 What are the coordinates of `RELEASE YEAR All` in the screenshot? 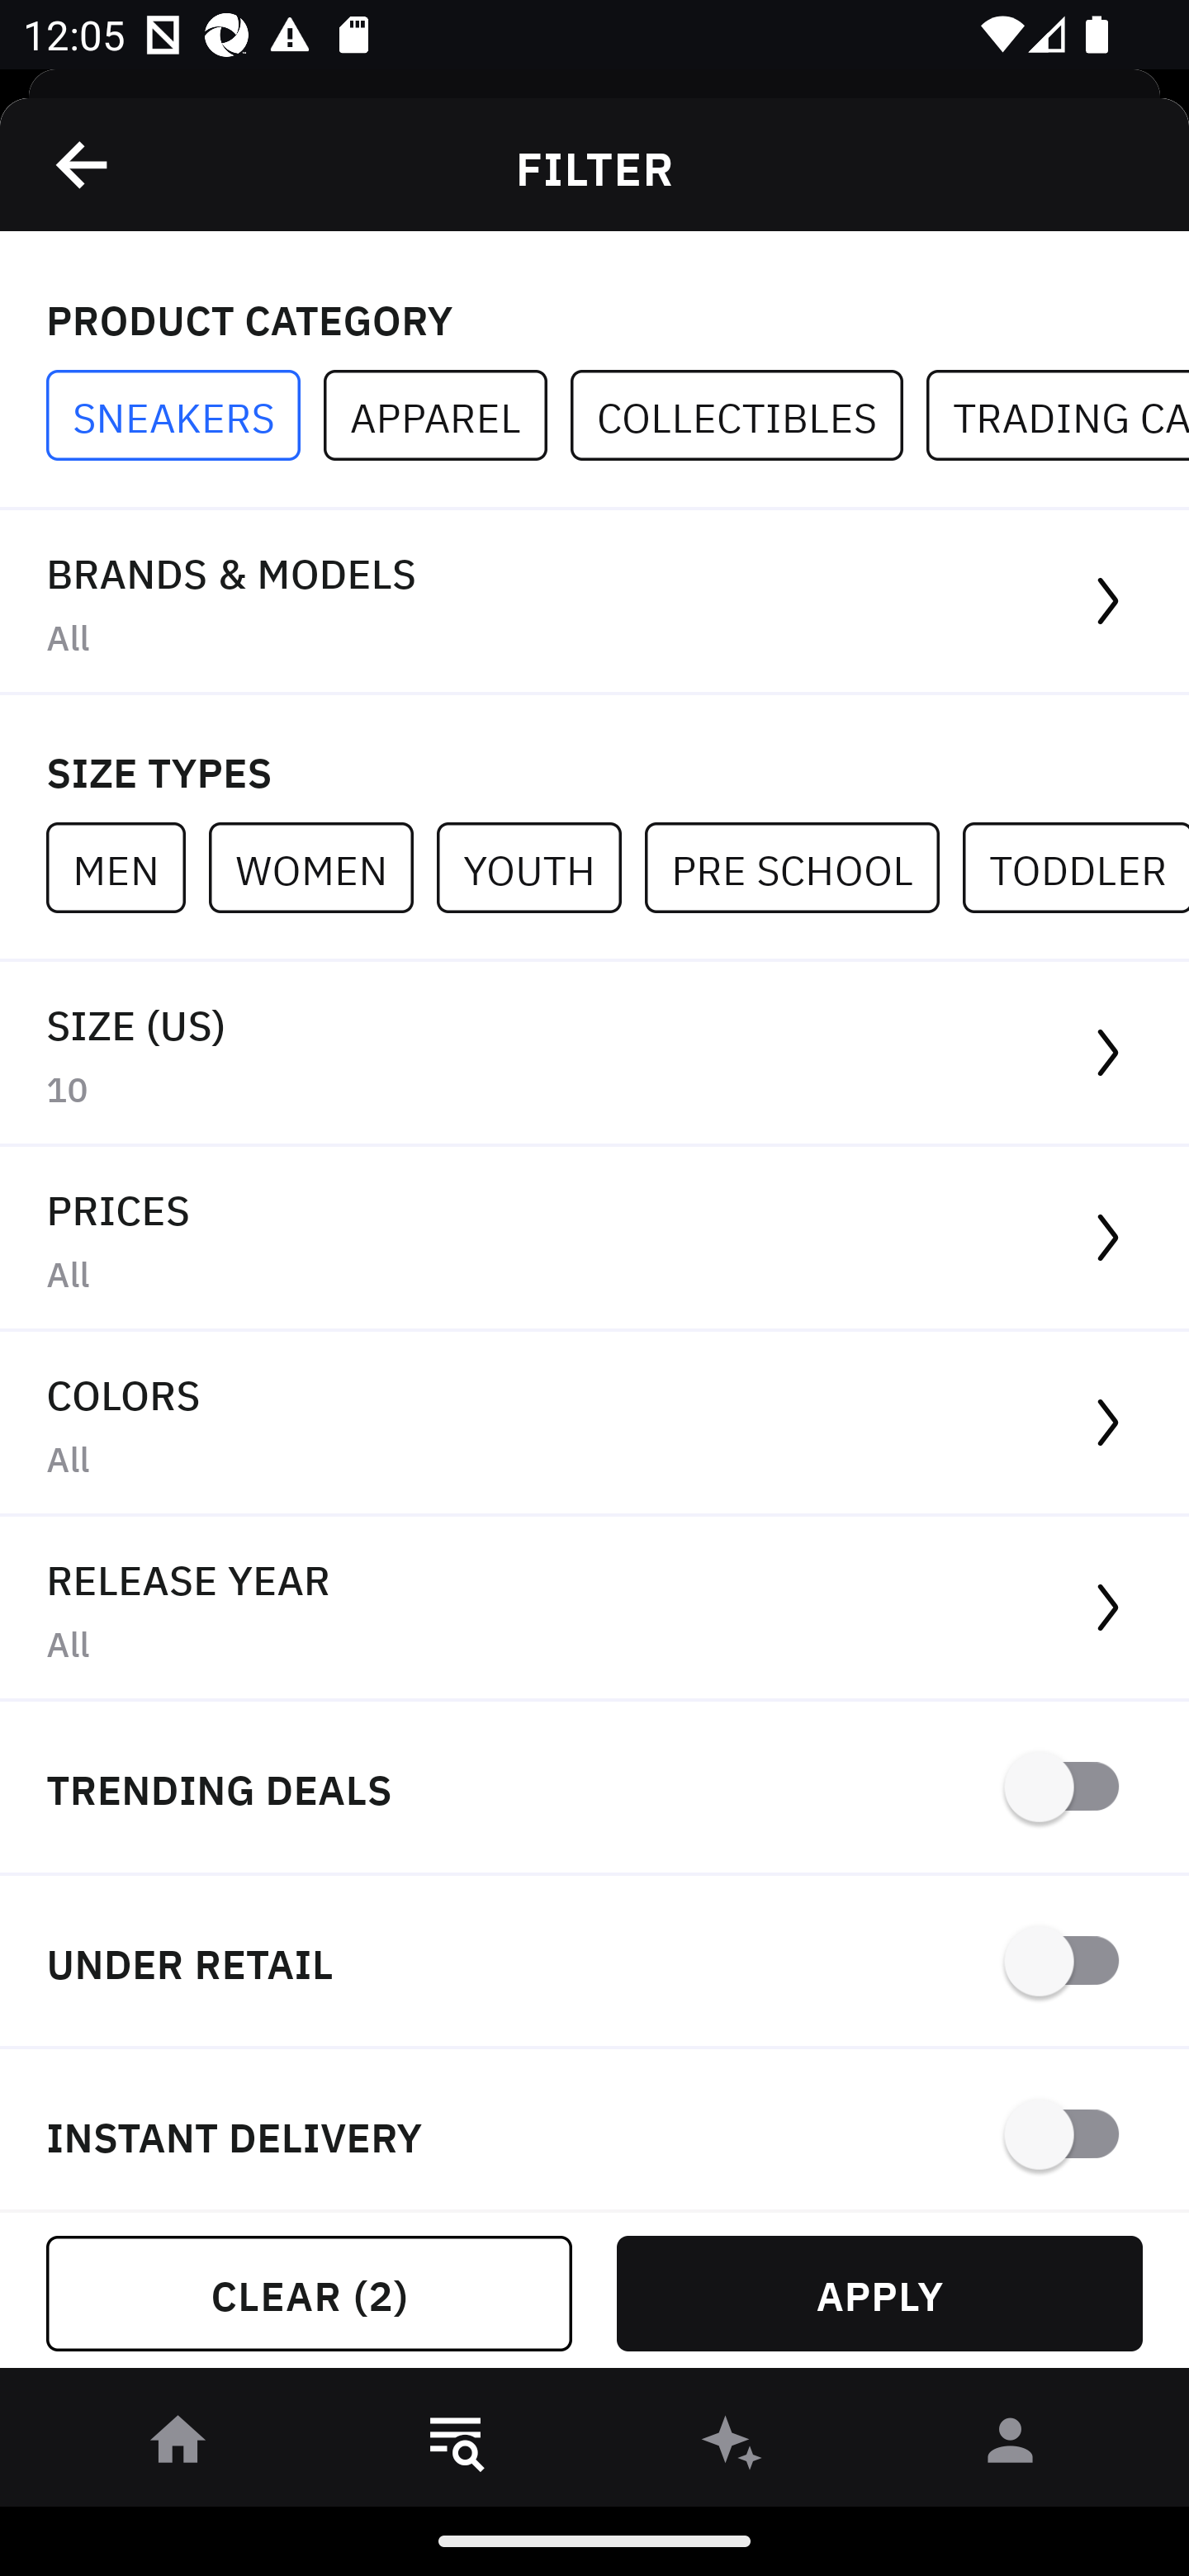 It's located at (594, 1610).